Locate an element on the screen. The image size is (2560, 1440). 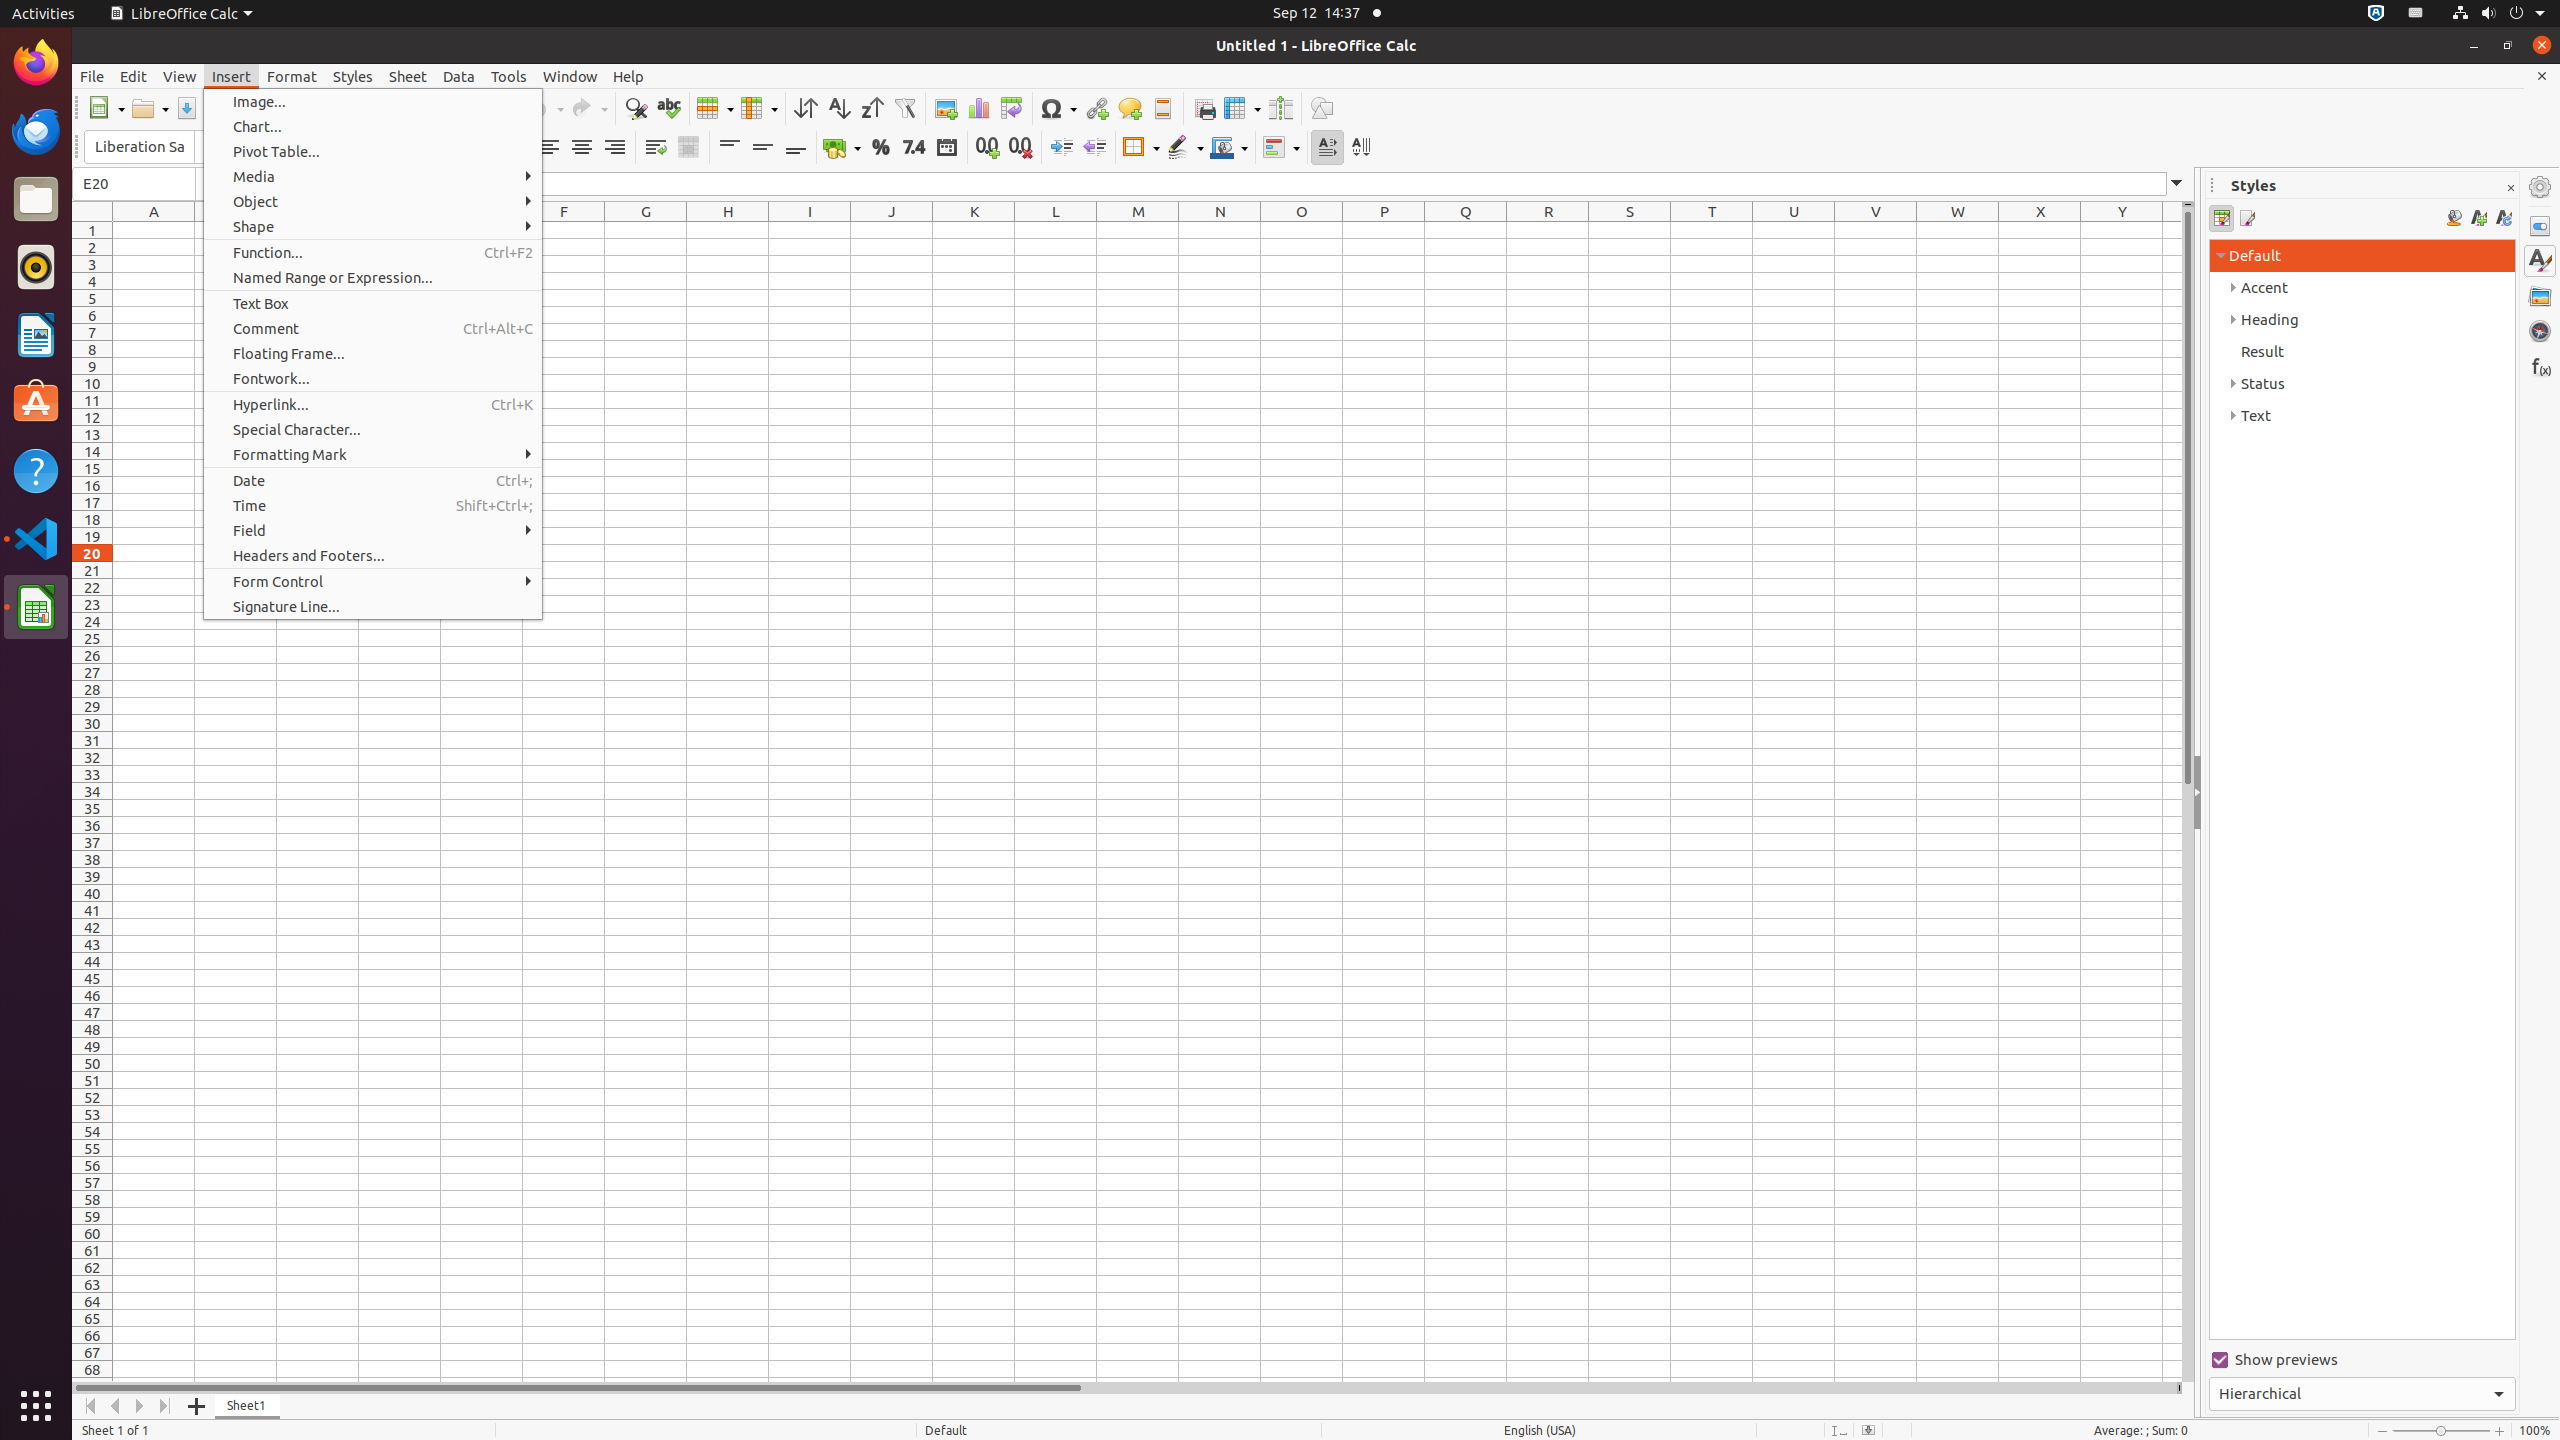
Wrap Text is located at coordinates (656, 148).